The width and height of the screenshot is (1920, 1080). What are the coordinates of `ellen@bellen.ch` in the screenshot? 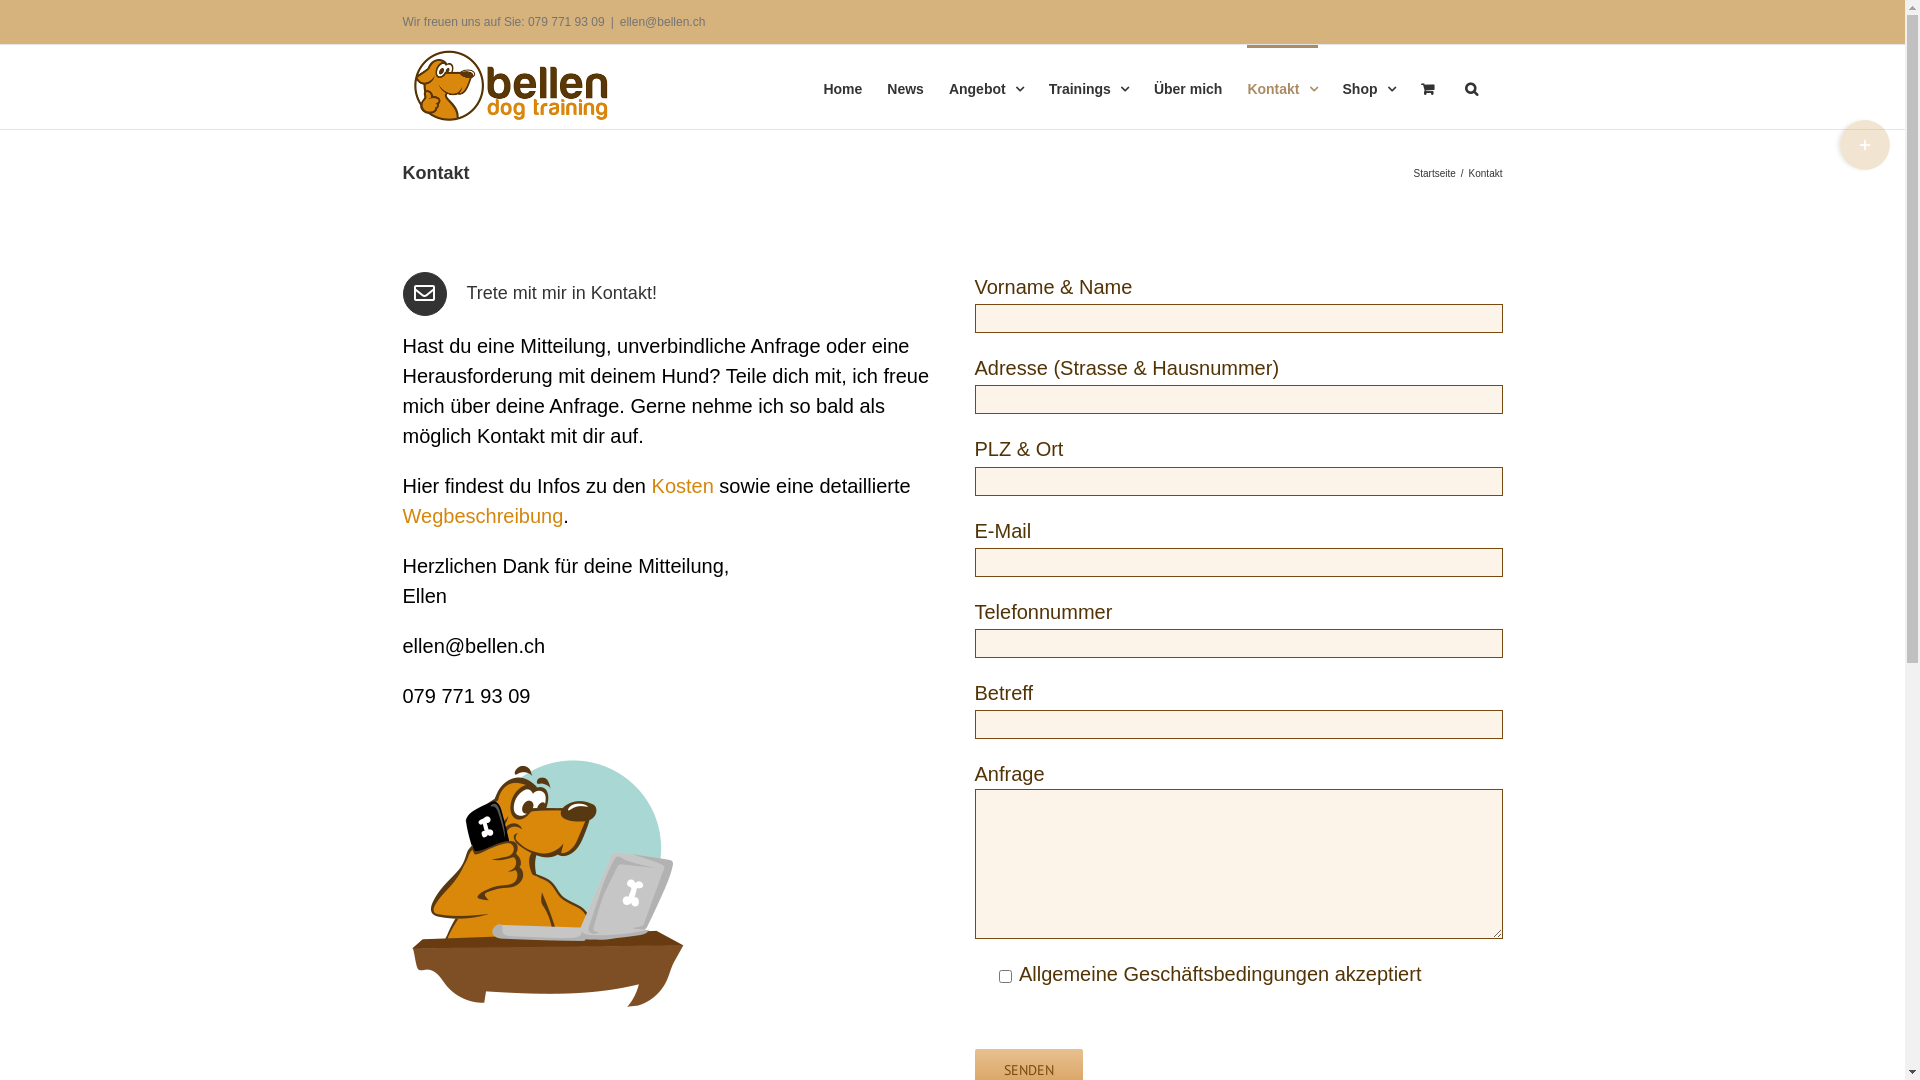 It's located at (663, 22).